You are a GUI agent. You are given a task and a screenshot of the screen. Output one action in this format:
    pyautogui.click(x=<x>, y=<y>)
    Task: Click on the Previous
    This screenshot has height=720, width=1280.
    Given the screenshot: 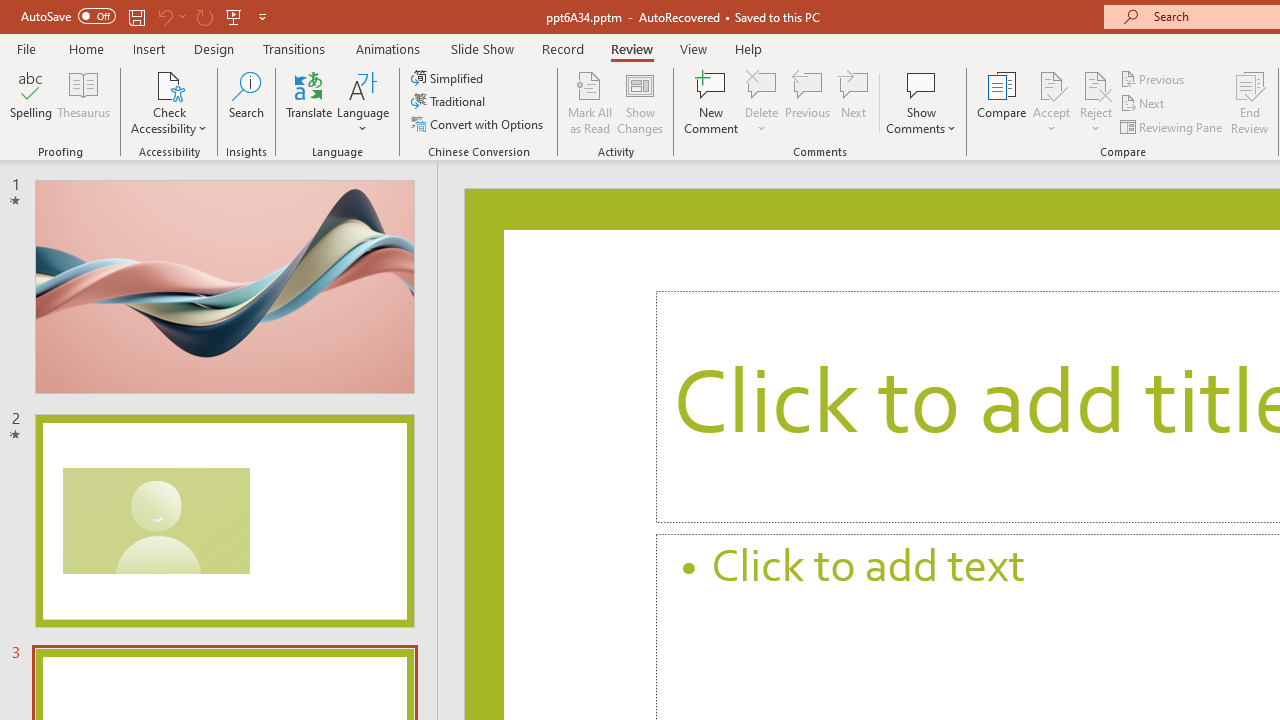 What is the action you would take?
    pyautogui.click(x=1154, y=78)
    